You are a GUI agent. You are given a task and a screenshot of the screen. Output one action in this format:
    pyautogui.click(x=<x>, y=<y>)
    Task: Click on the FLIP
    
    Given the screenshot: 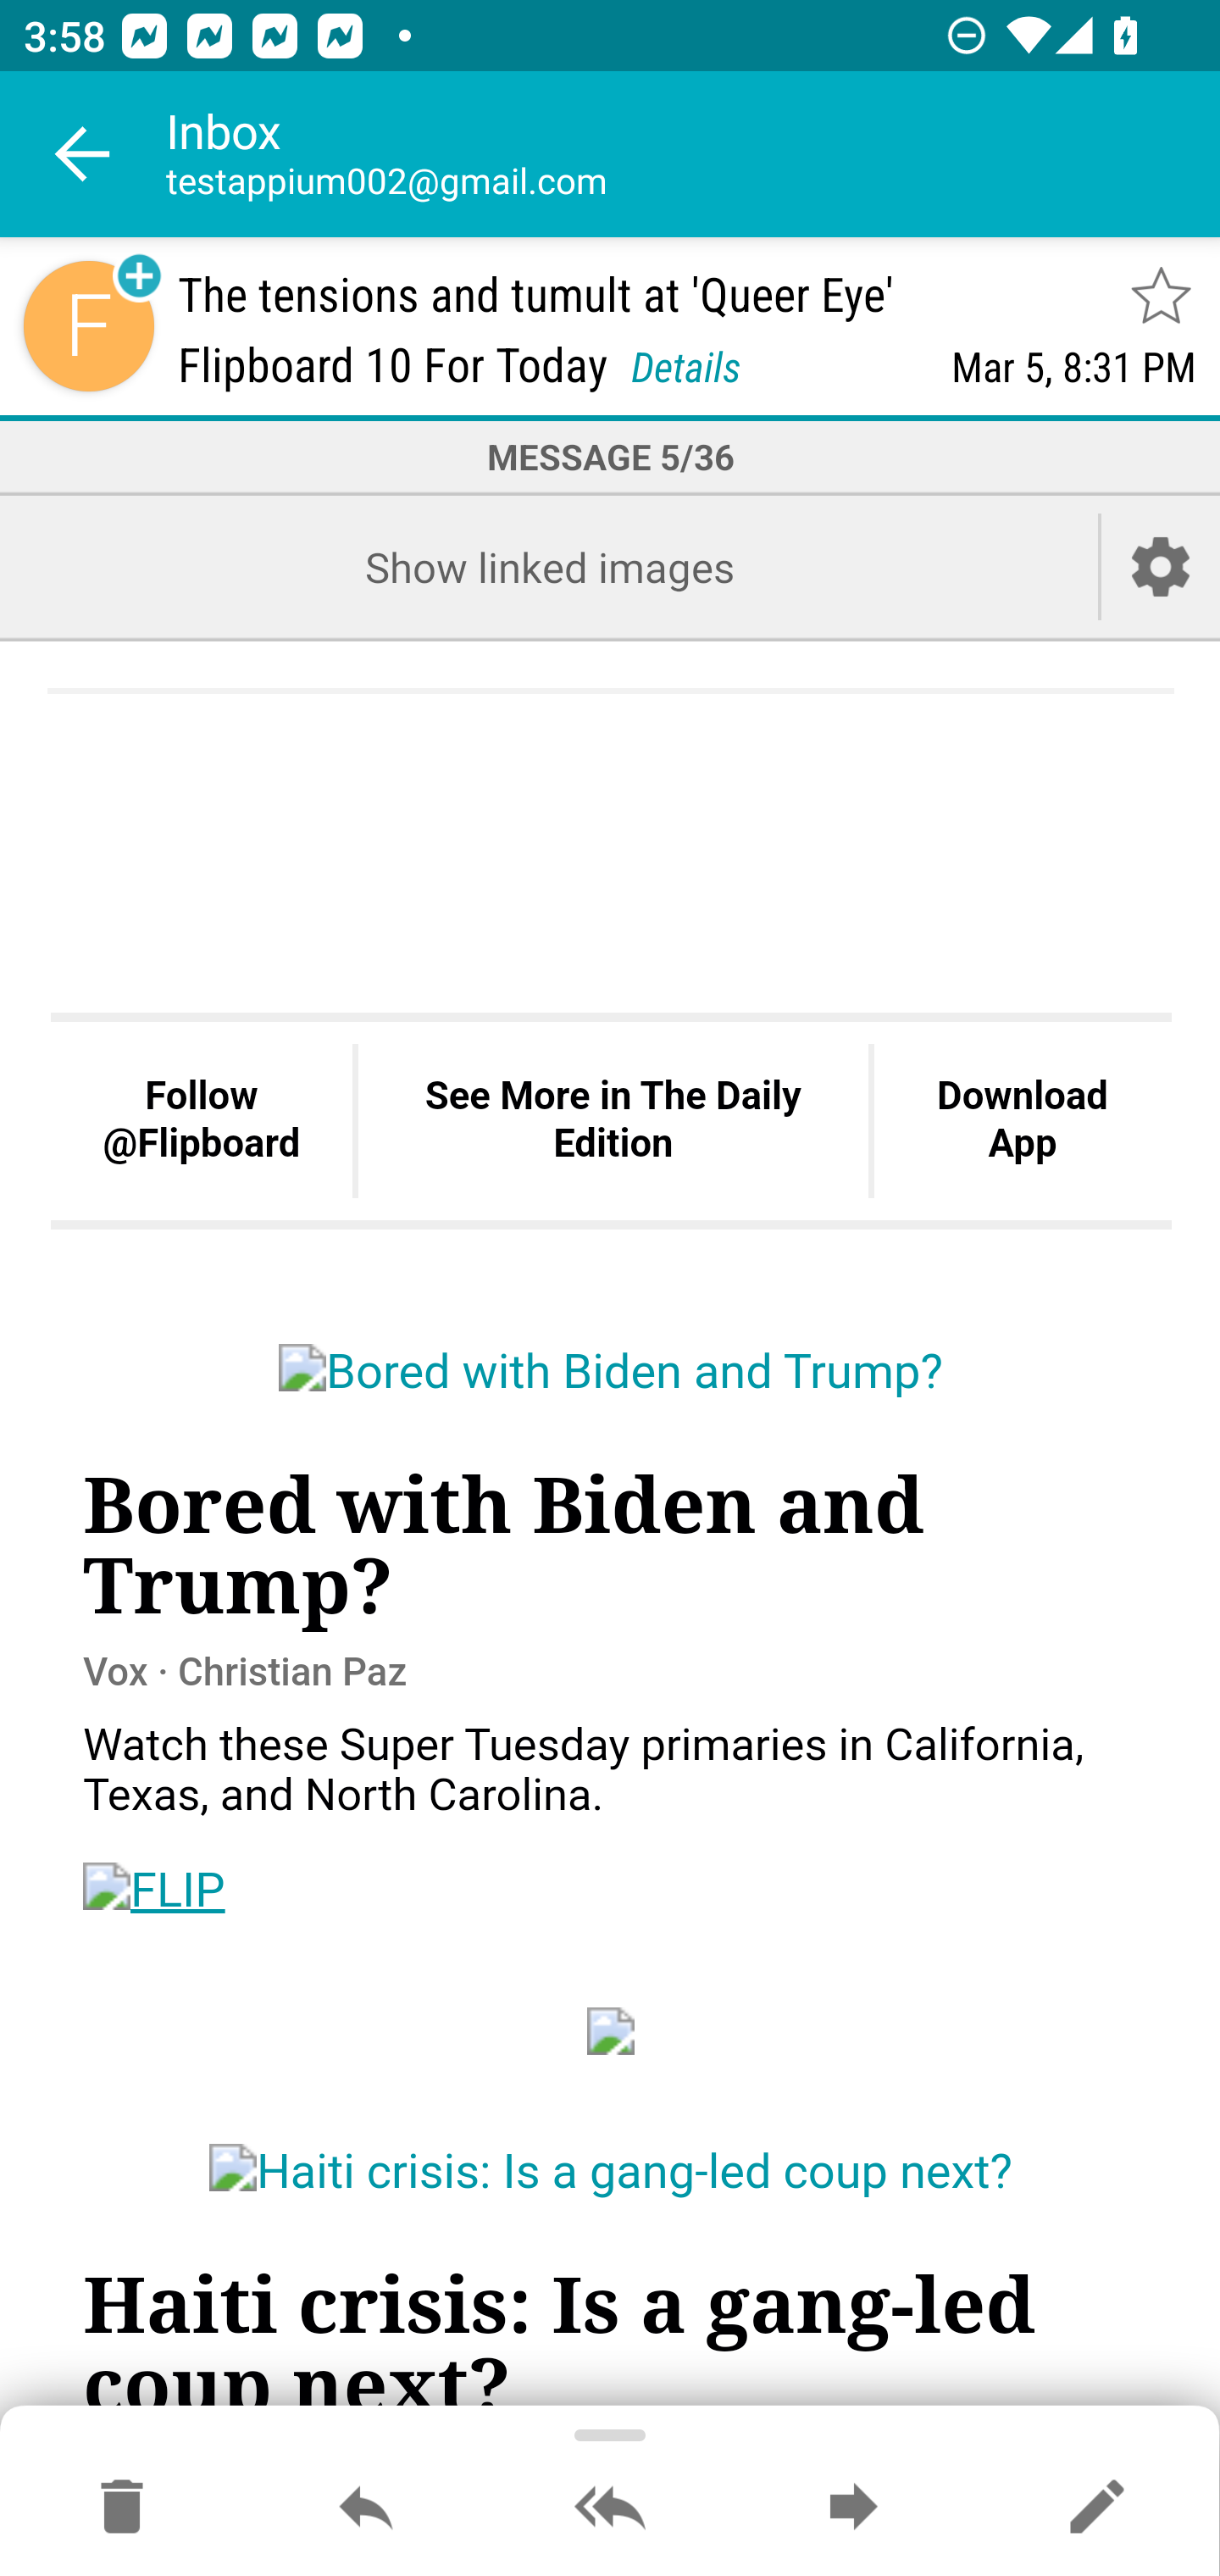 What is the action you would take?
    pyautogui.click(x=154, y=1889)
    